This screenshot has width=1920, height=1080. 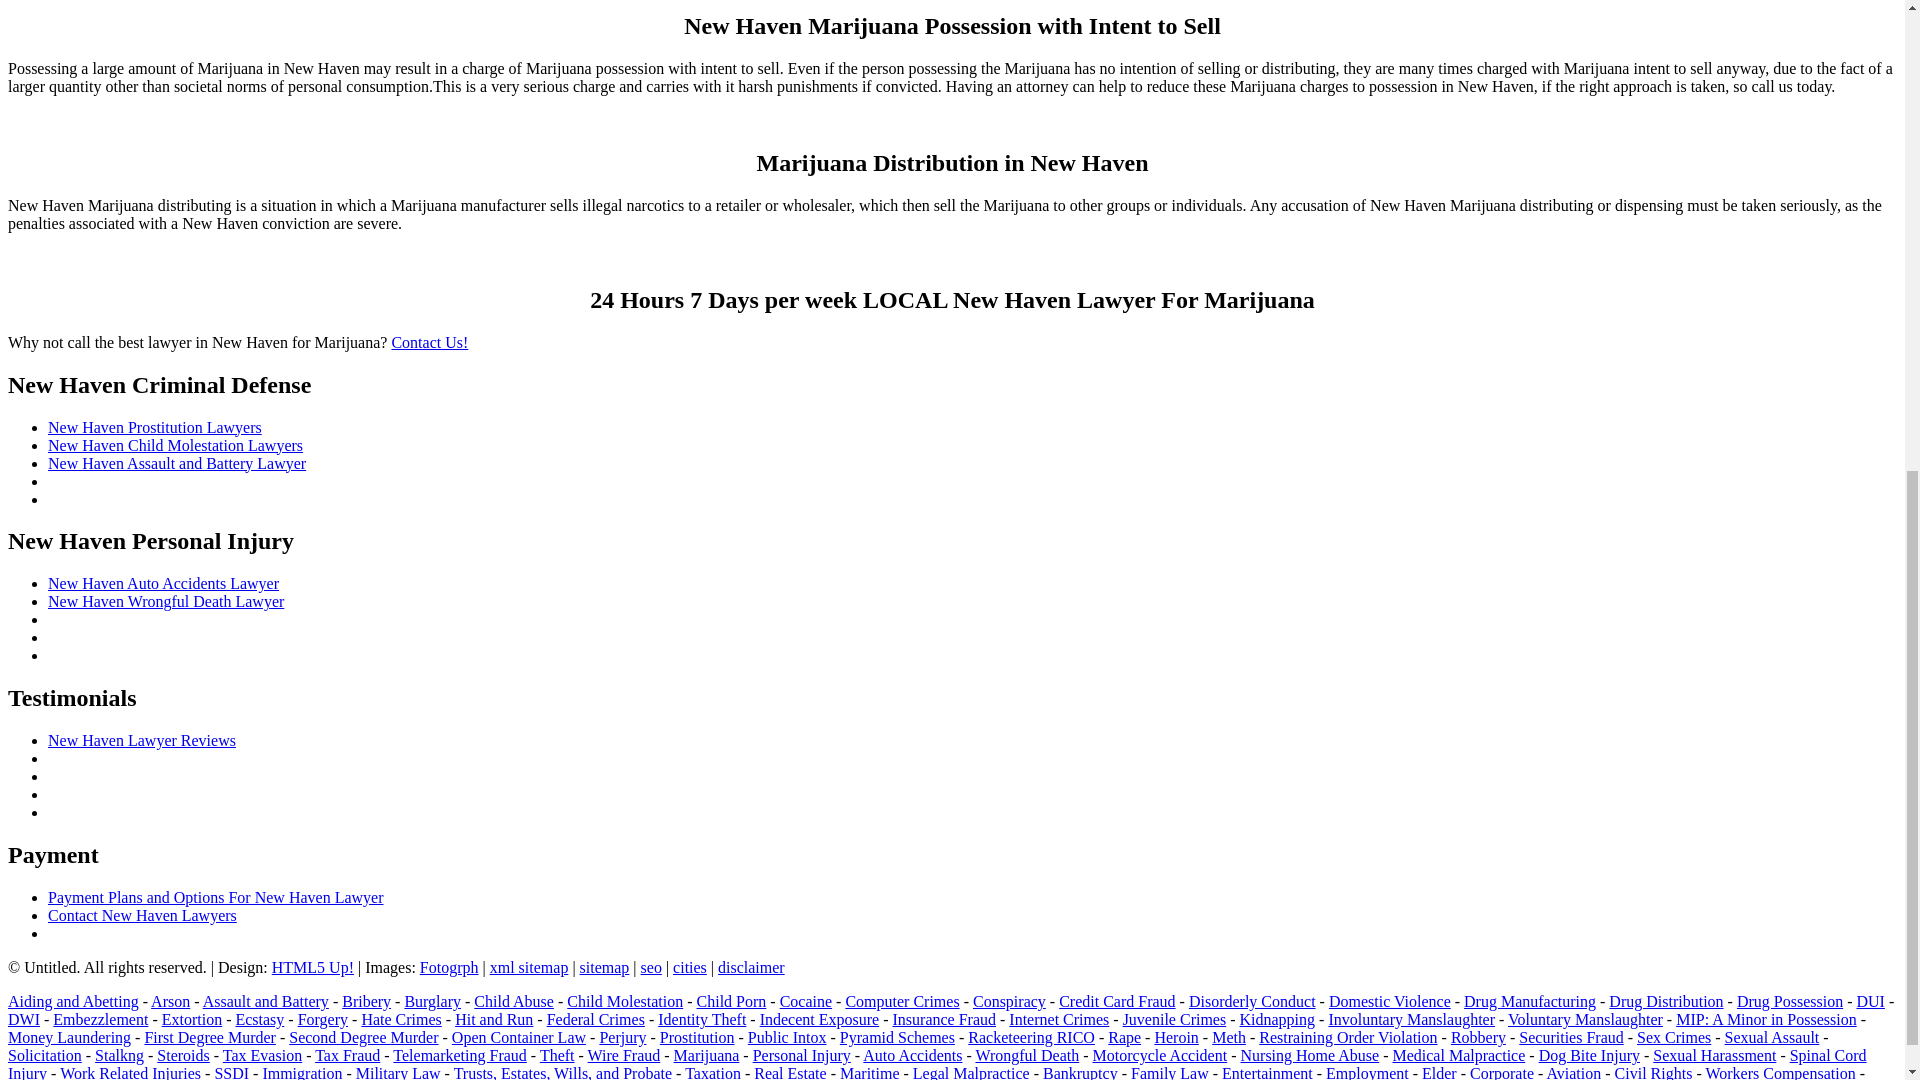 I want to click on Conspiracy, so click(x=1010, y=1000).